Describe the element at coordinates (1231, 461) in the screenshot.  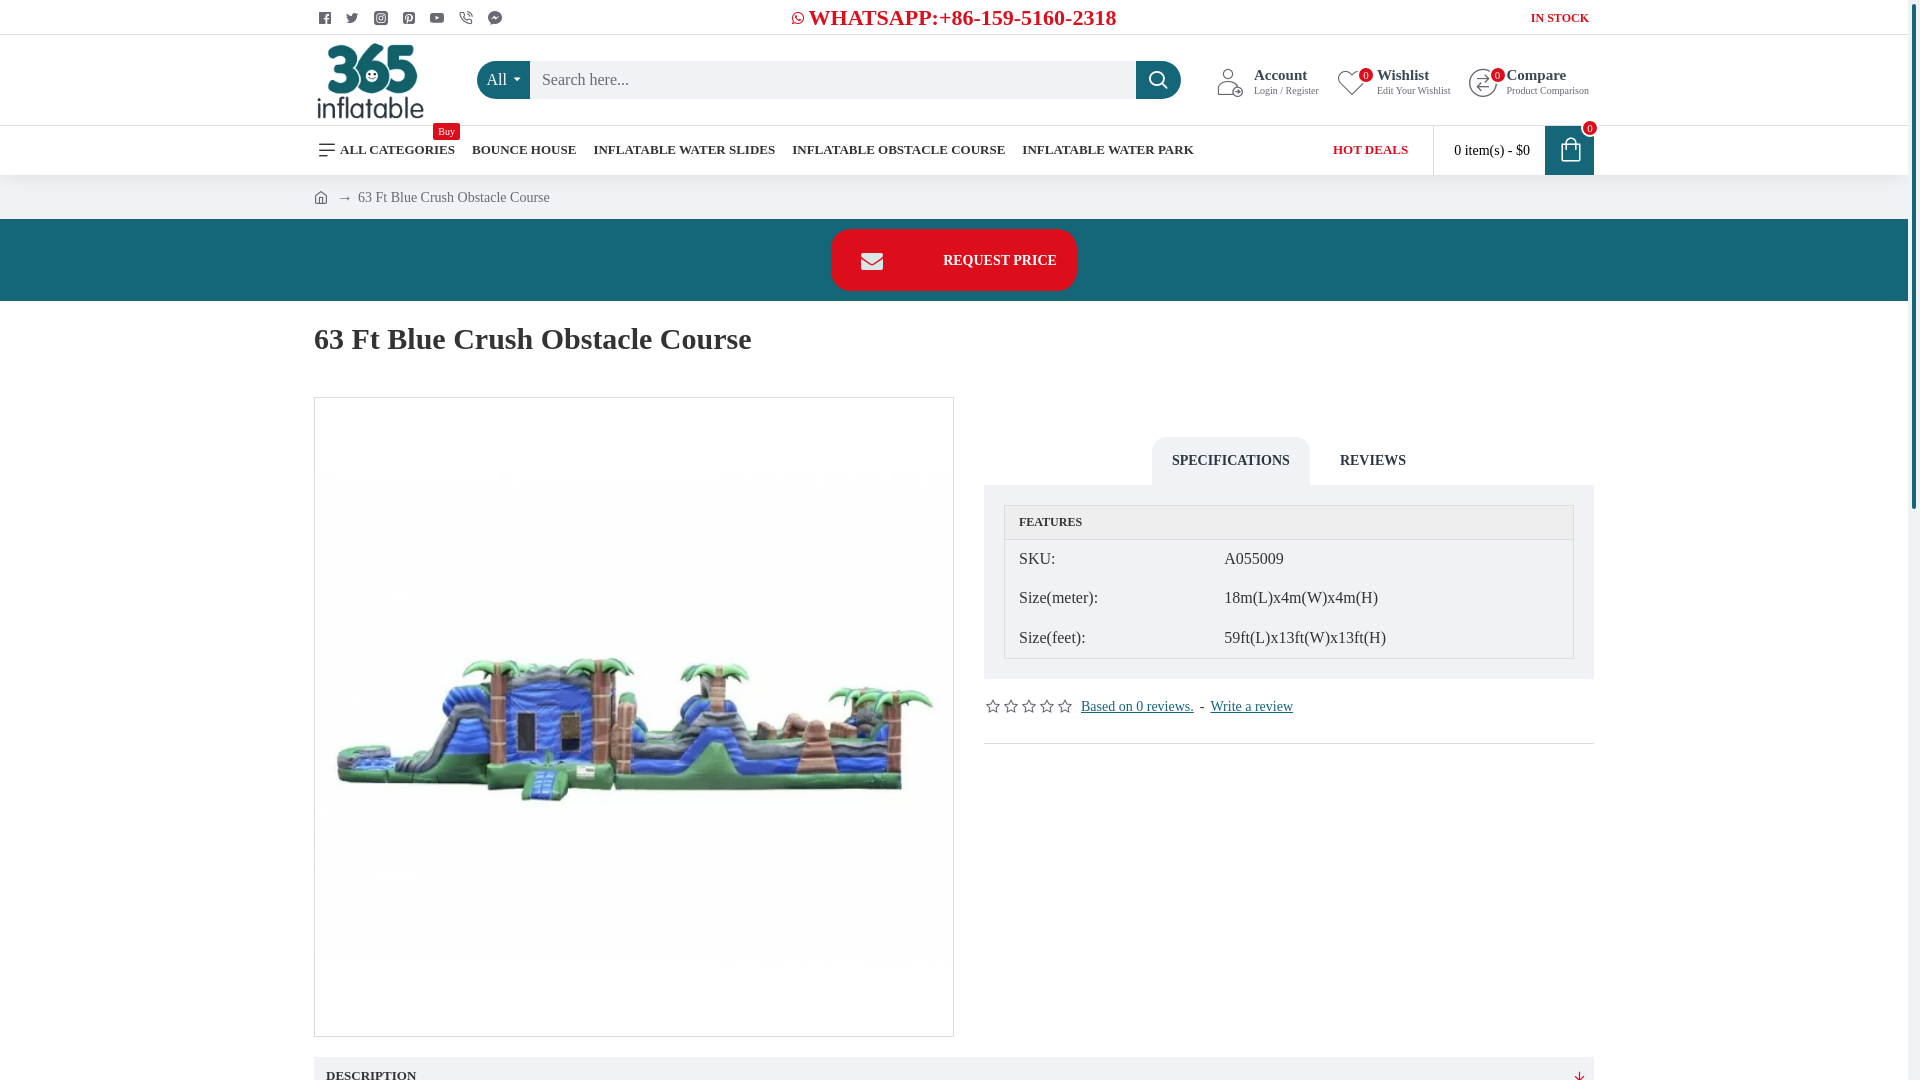
I see `SPECIFICATIONS` at that location.